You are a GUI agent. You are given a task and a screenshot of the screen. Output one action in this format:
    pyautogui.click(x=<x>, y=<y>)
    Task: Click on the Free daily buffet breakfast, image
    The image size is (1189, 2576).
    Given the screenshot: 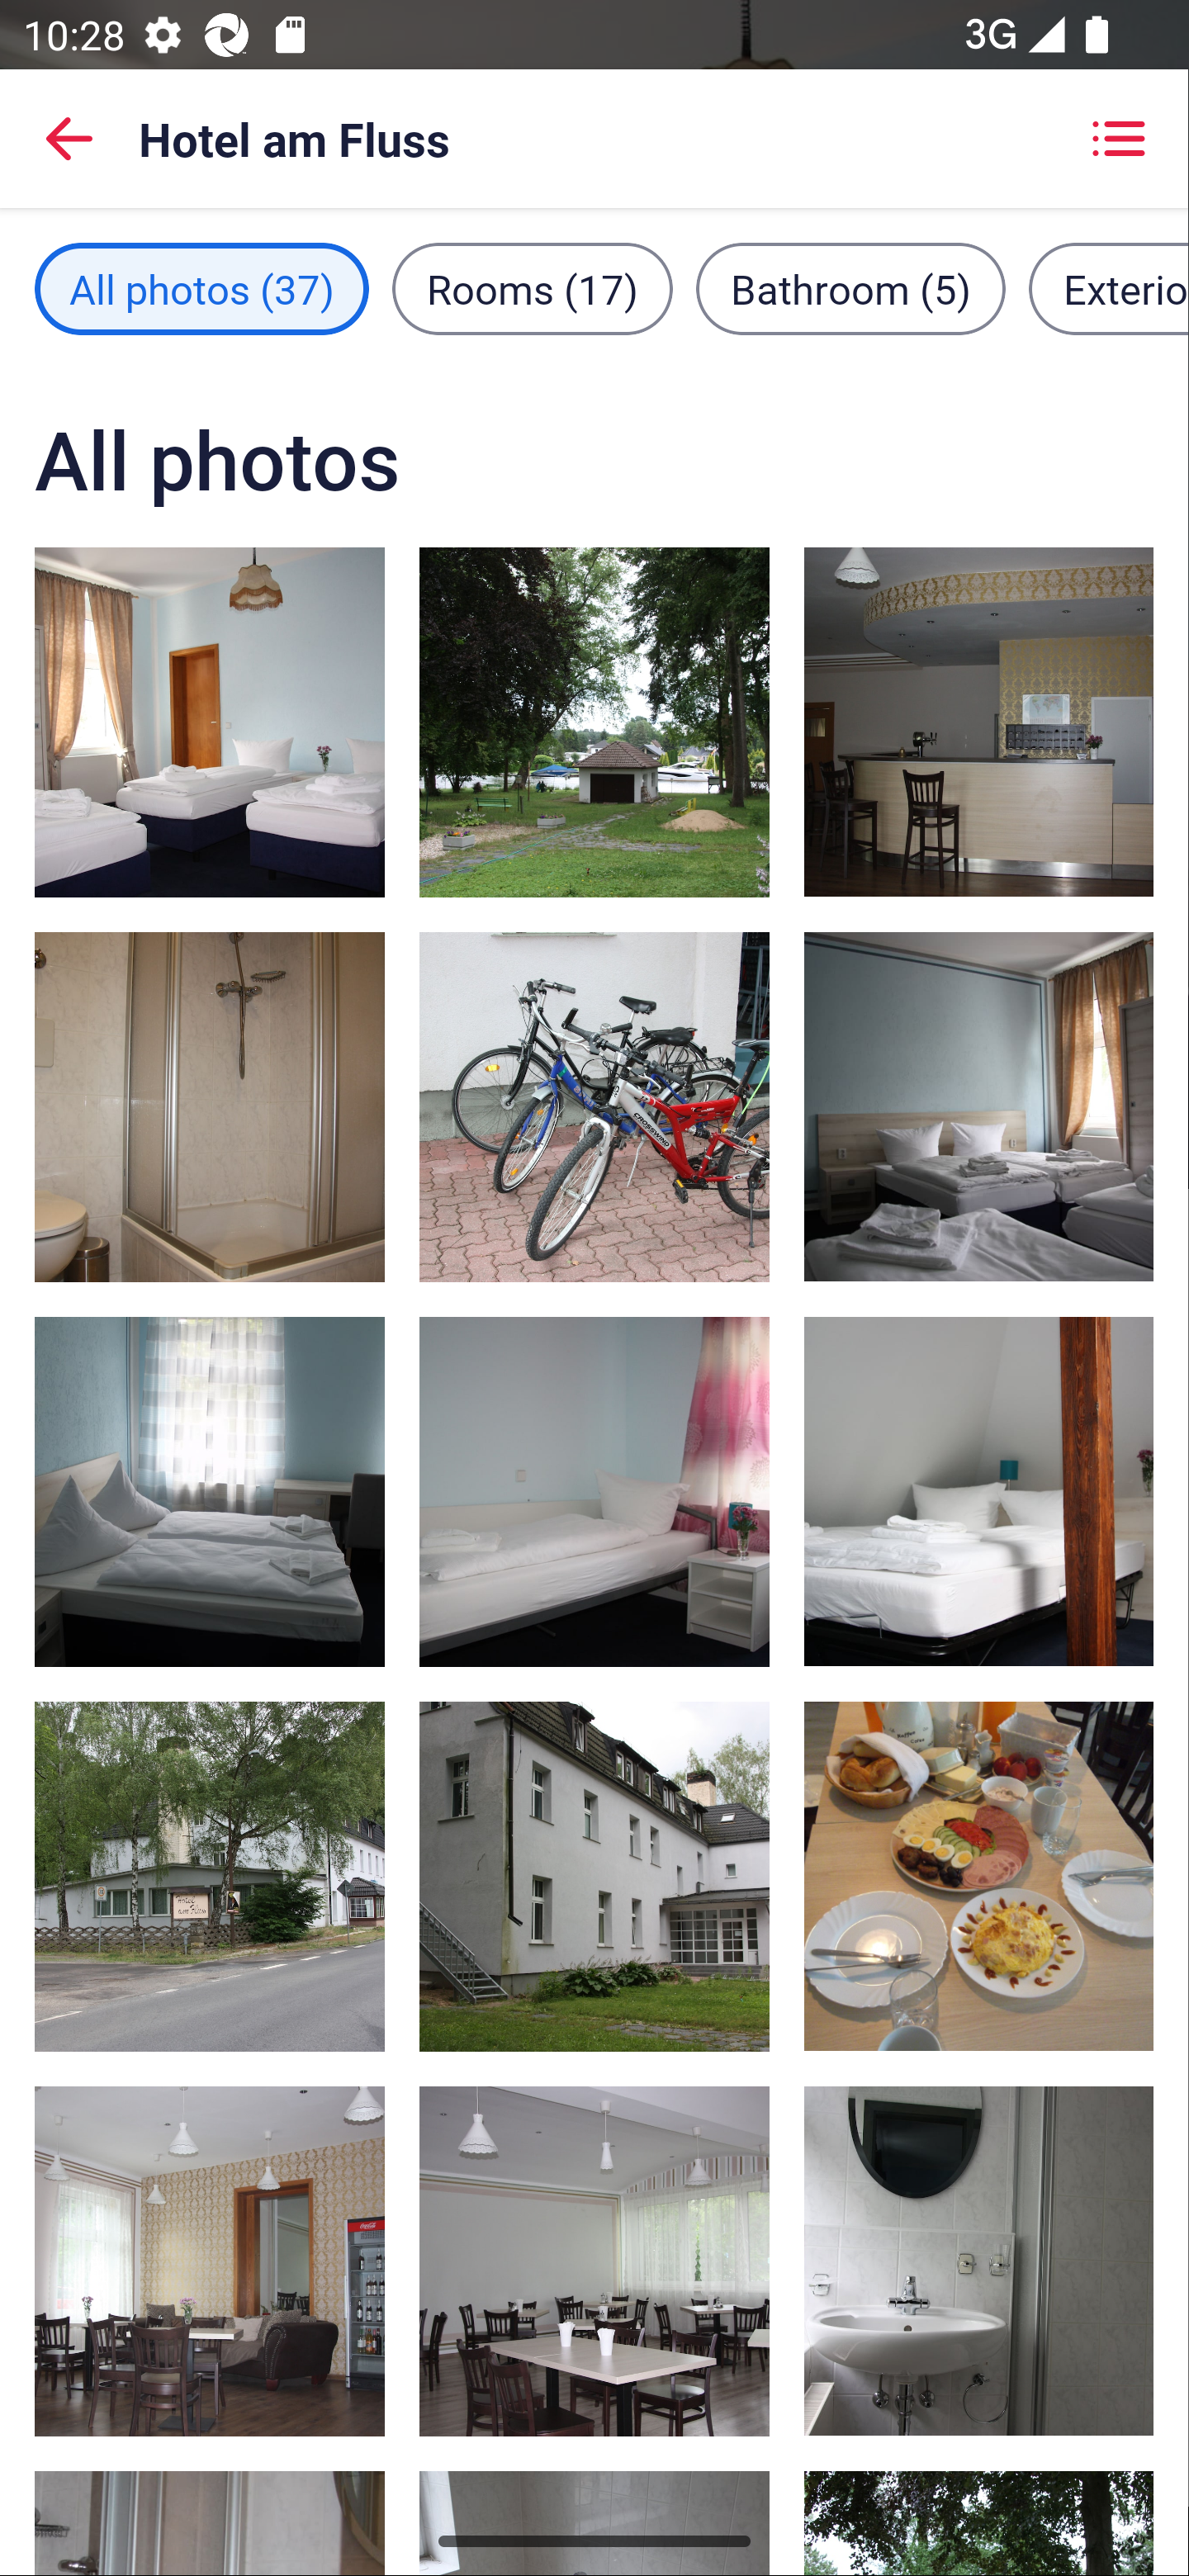 What is the action you would take?
    pyautogui.click(x=978, y=1876)
    